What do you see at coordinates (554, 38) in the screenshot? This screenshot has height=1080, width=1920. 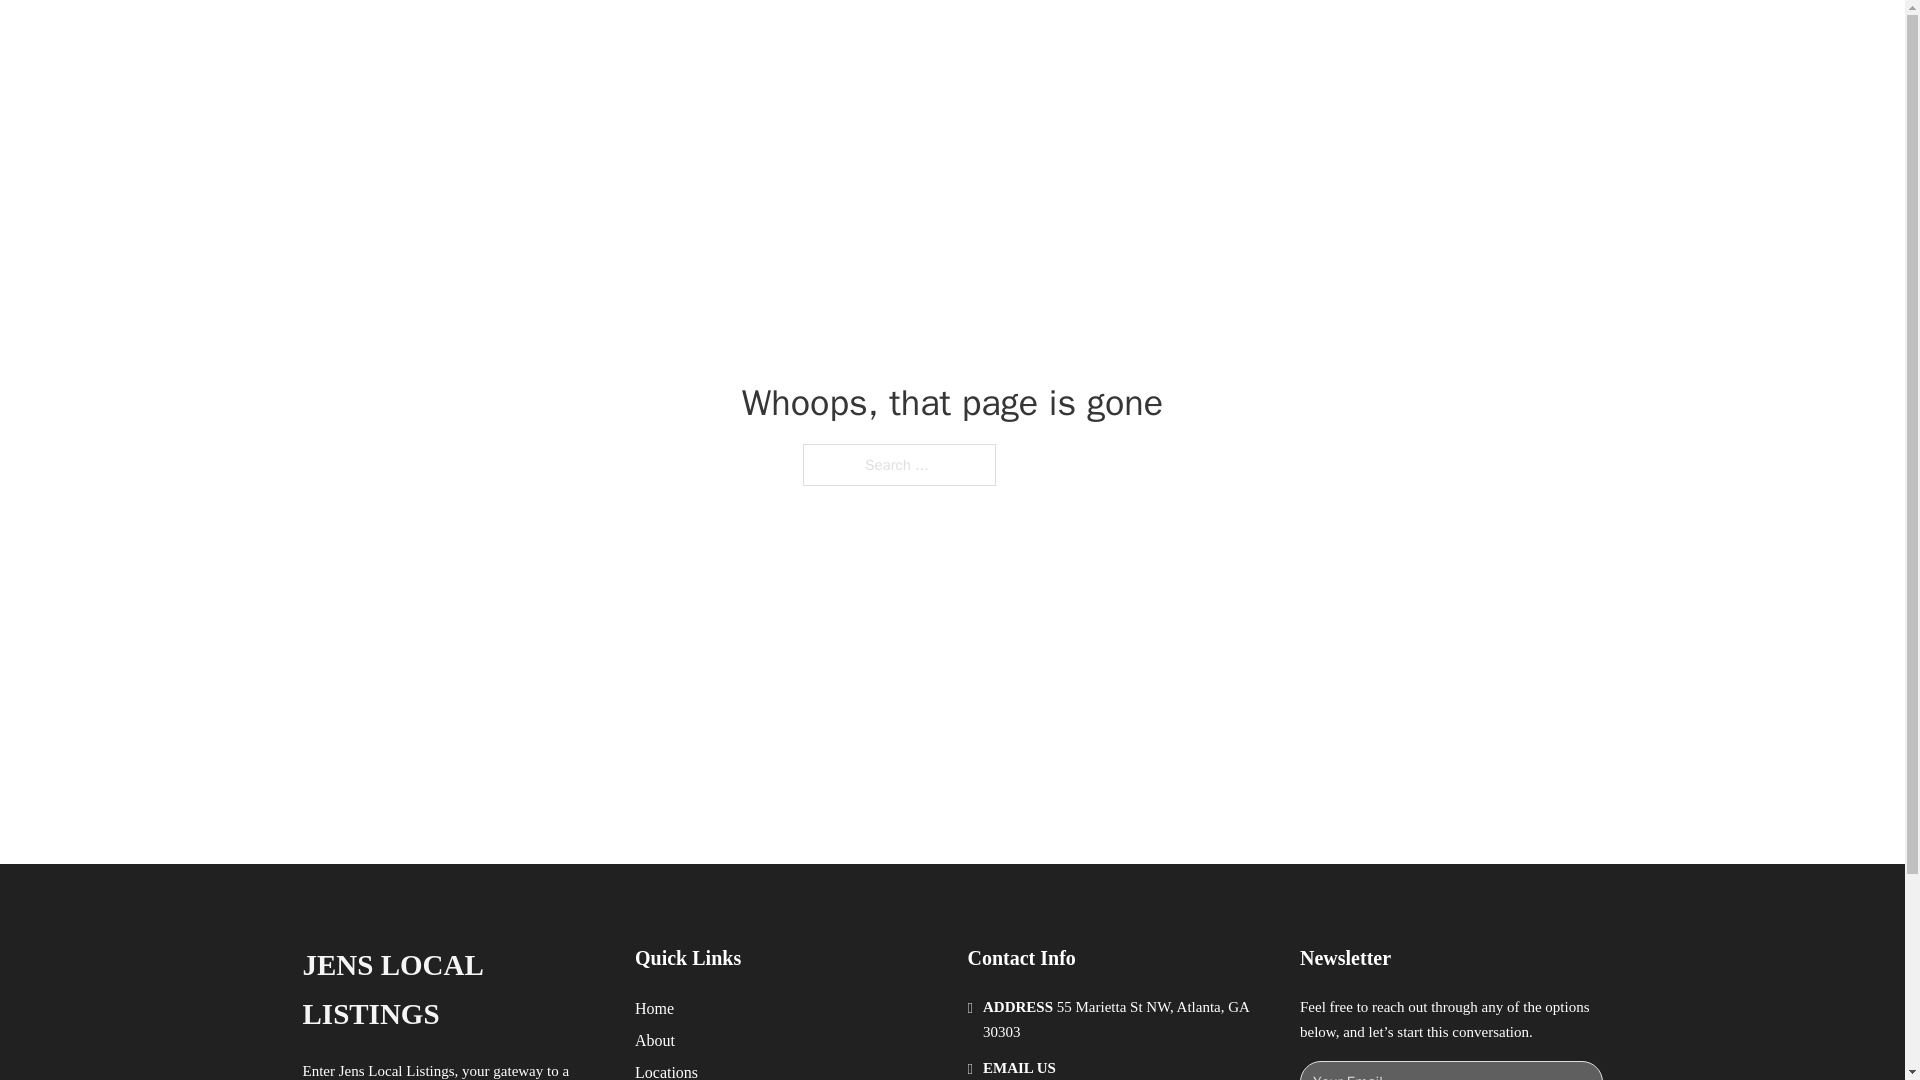 I see `JENS LOCAL LISTINGS` at bounding box center [554, 38].